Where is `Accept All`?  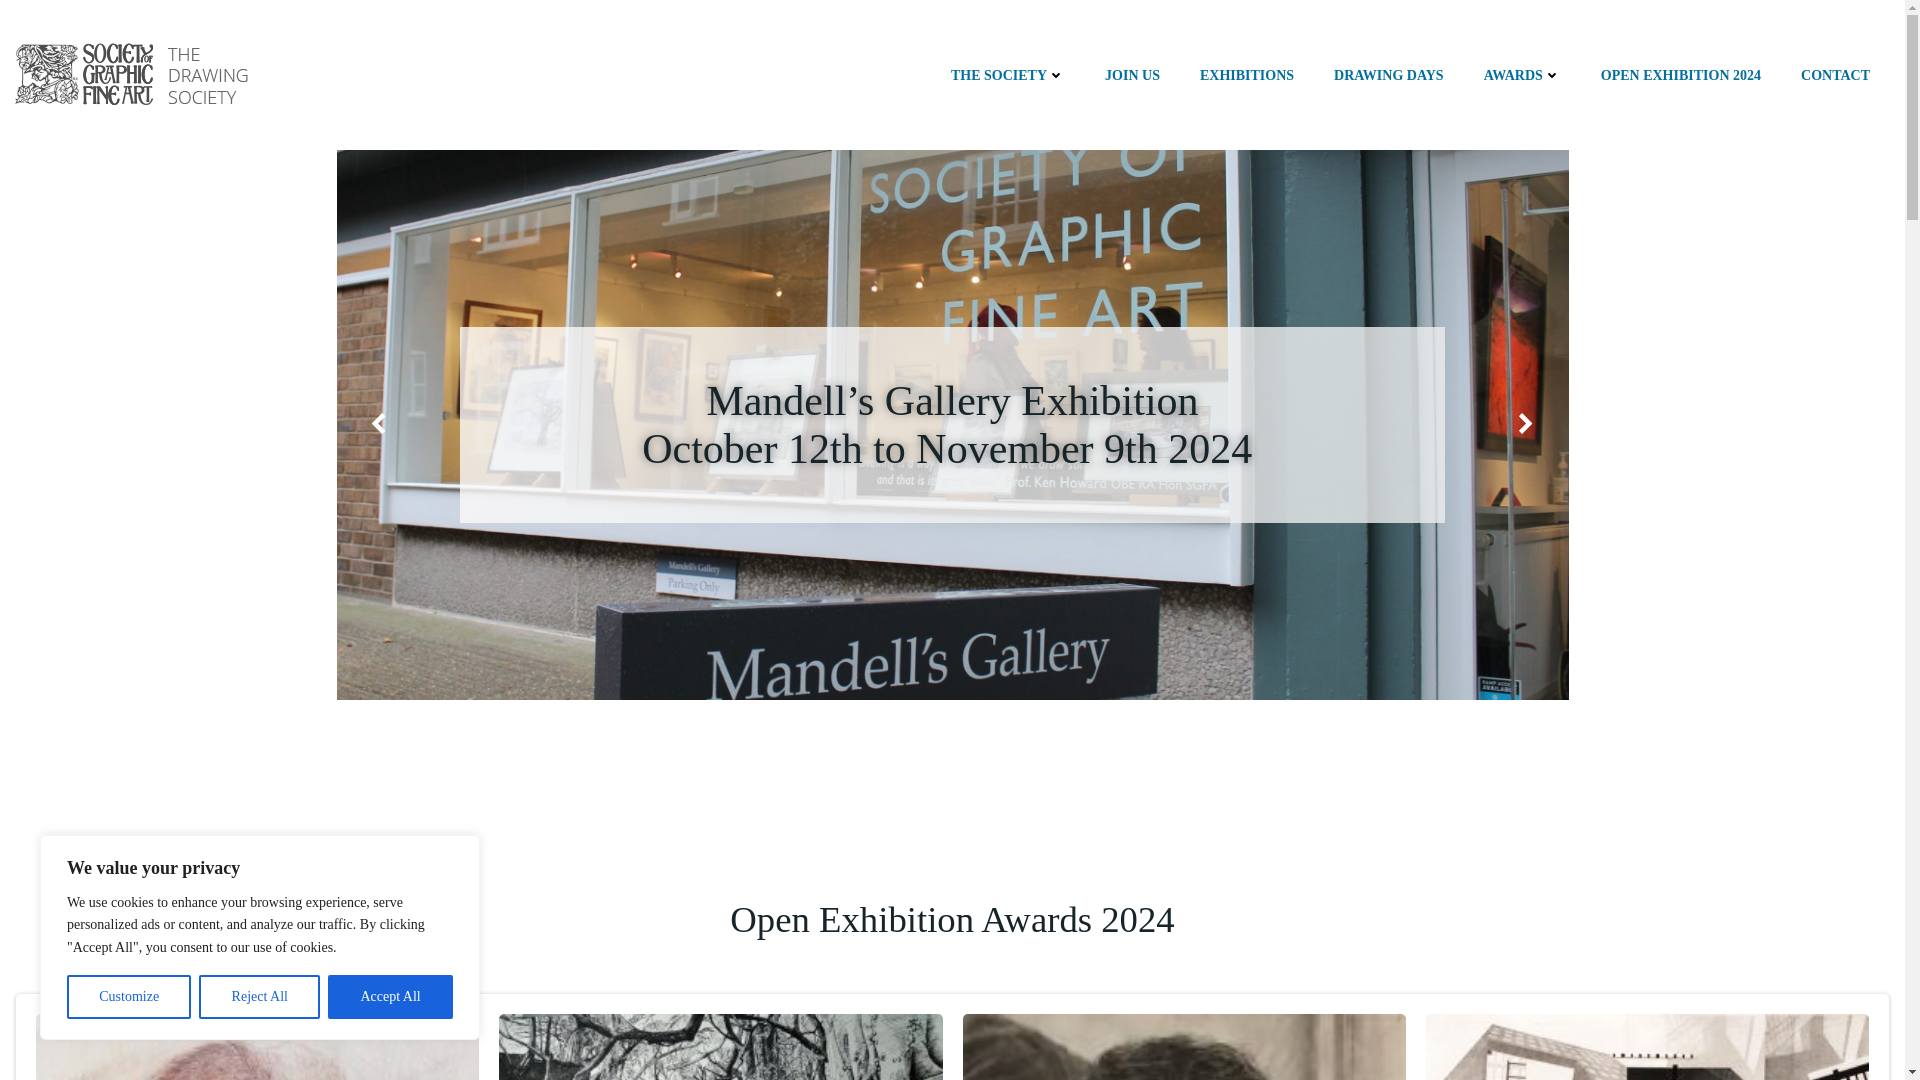
Accept All is located at coordinates (390, 997).